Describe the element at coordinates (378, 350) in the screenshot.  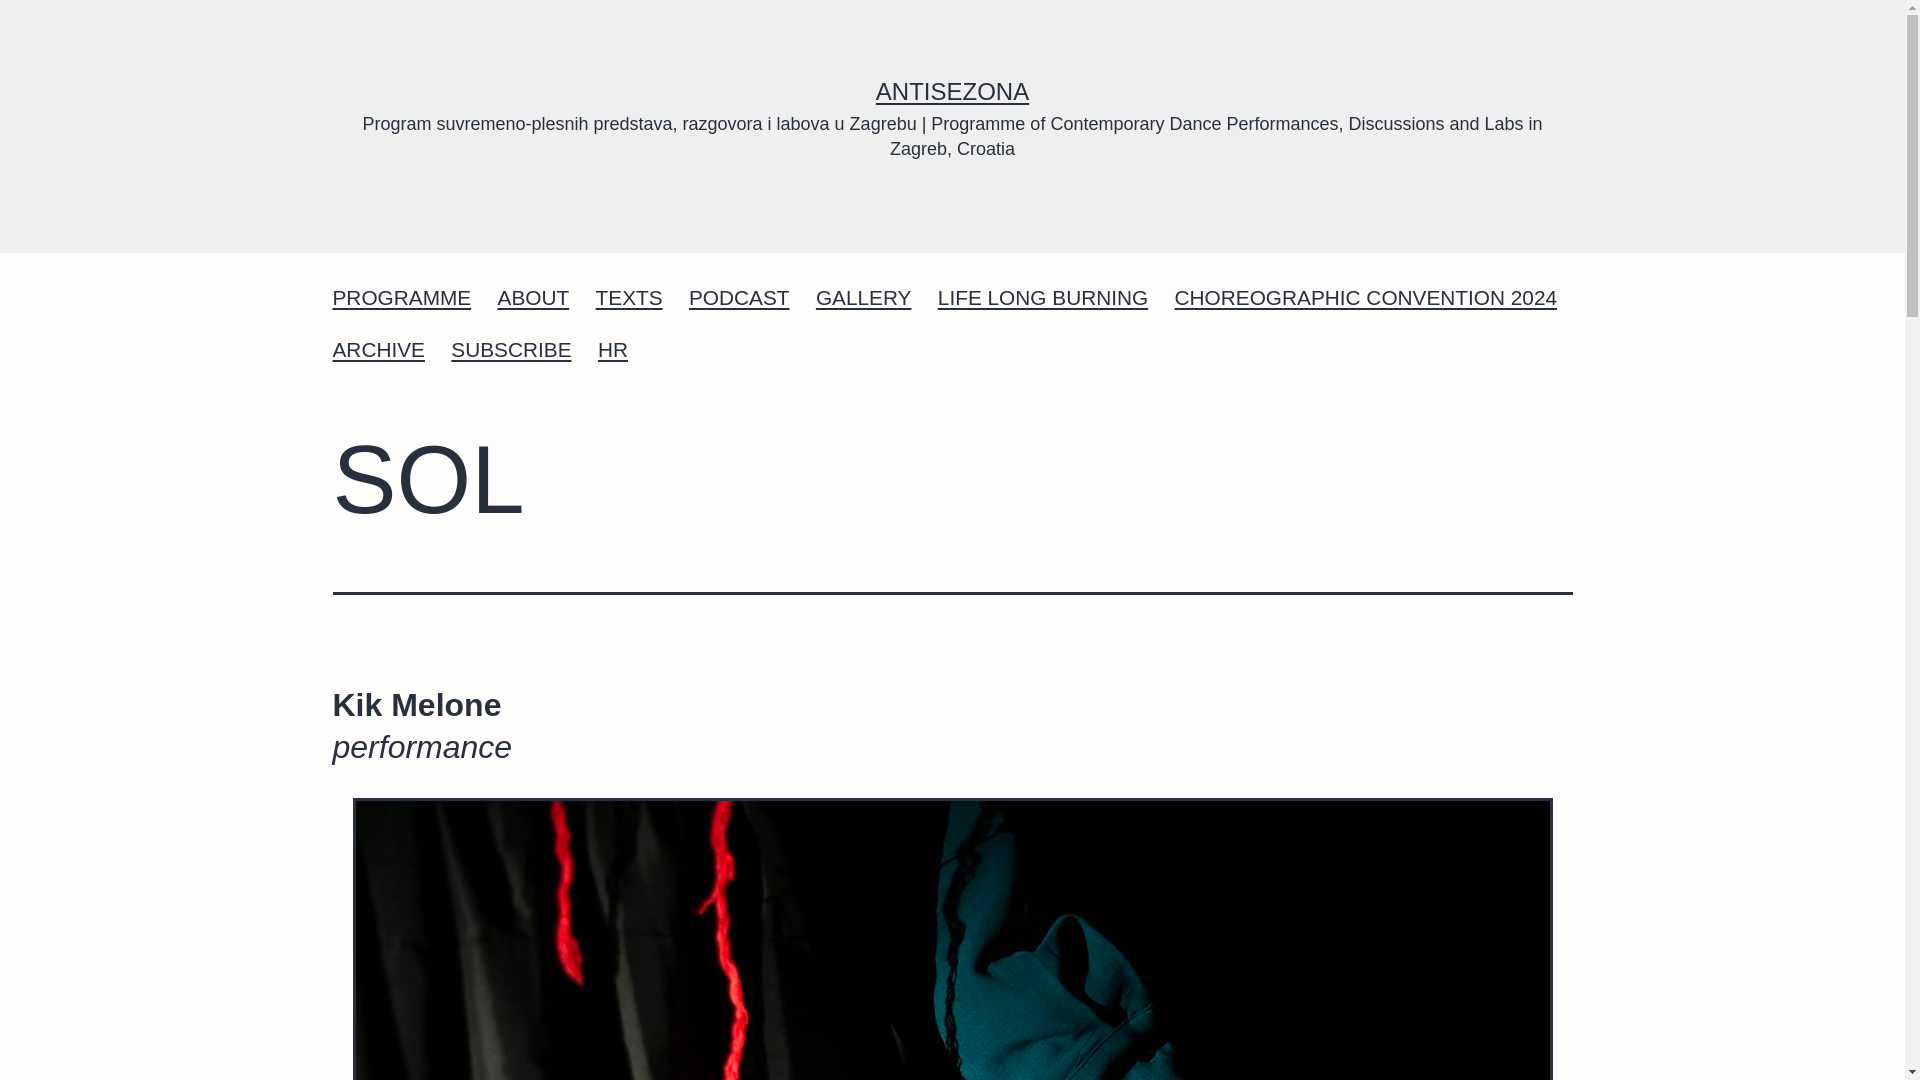
I see `ARCHIVE` at that location.